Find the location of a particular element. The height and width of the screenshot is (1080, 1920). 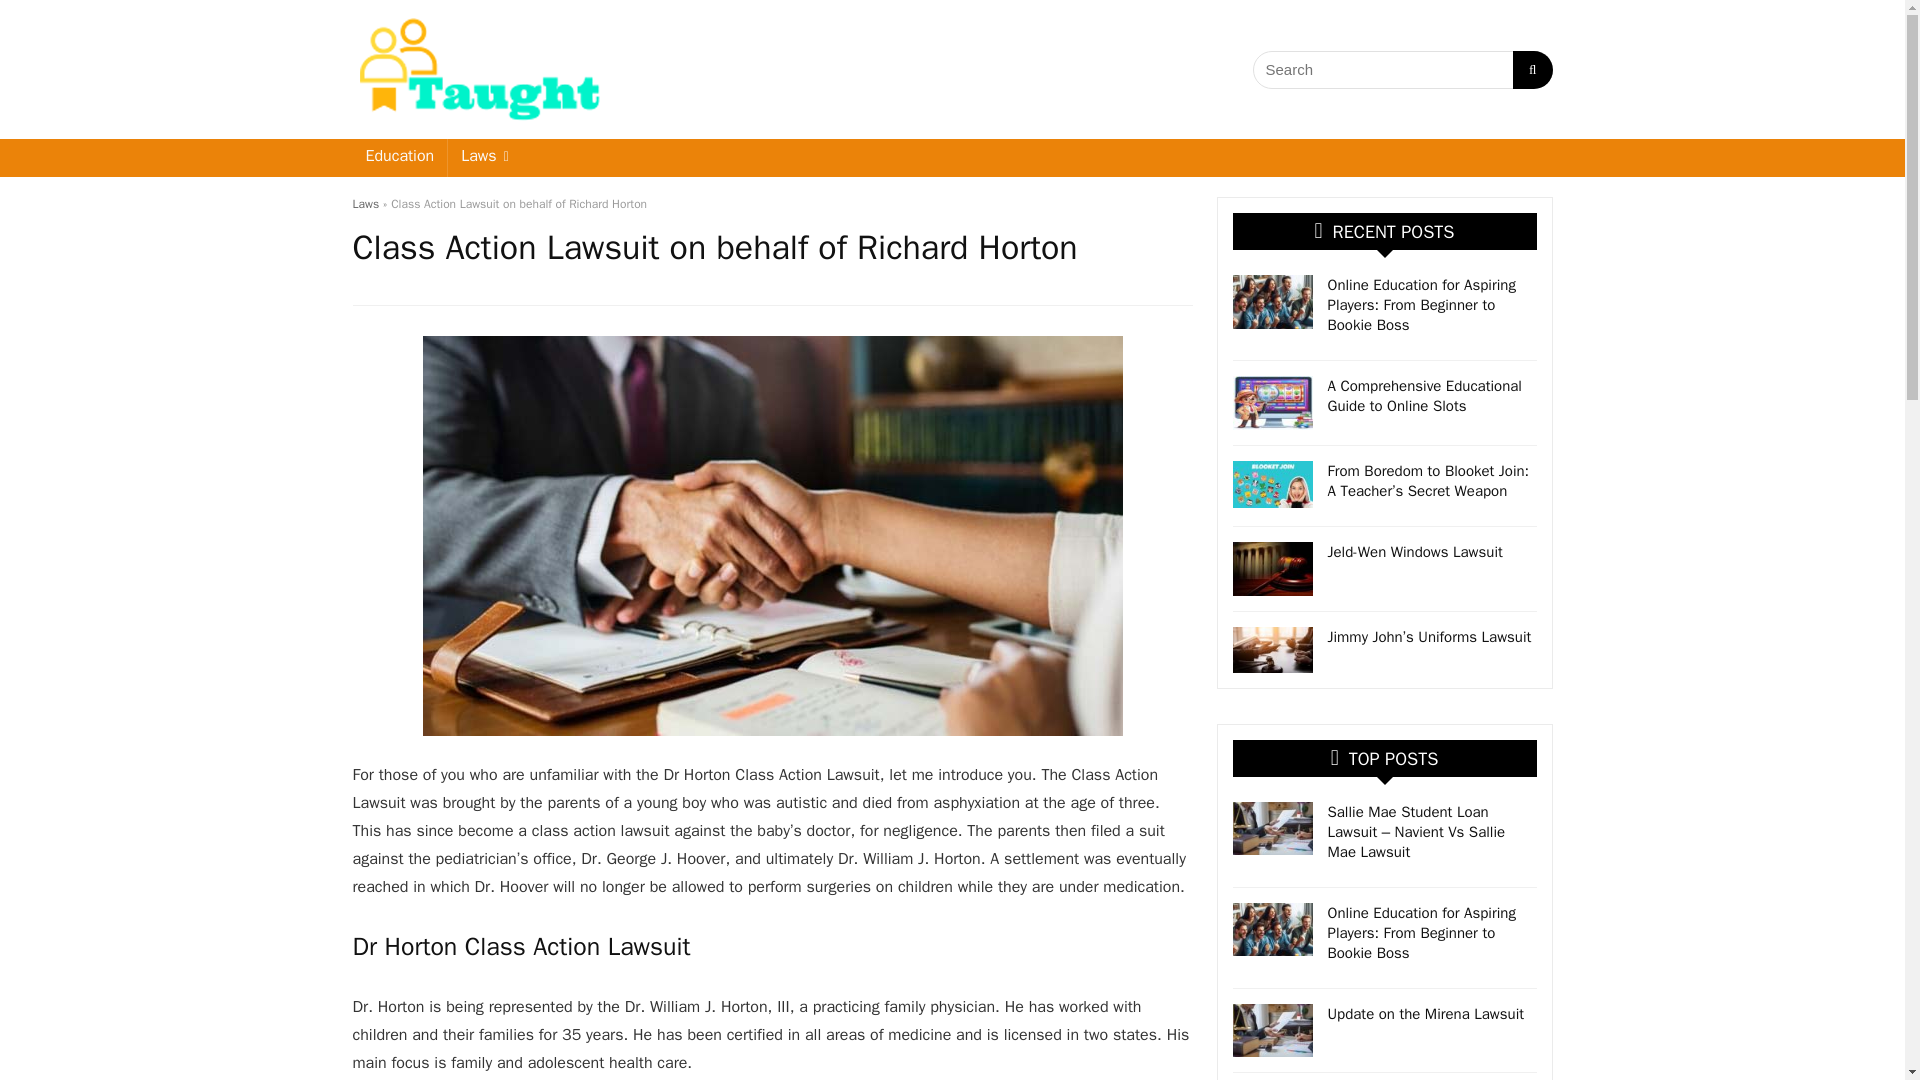

Laws is located at coordinates (364, 203).